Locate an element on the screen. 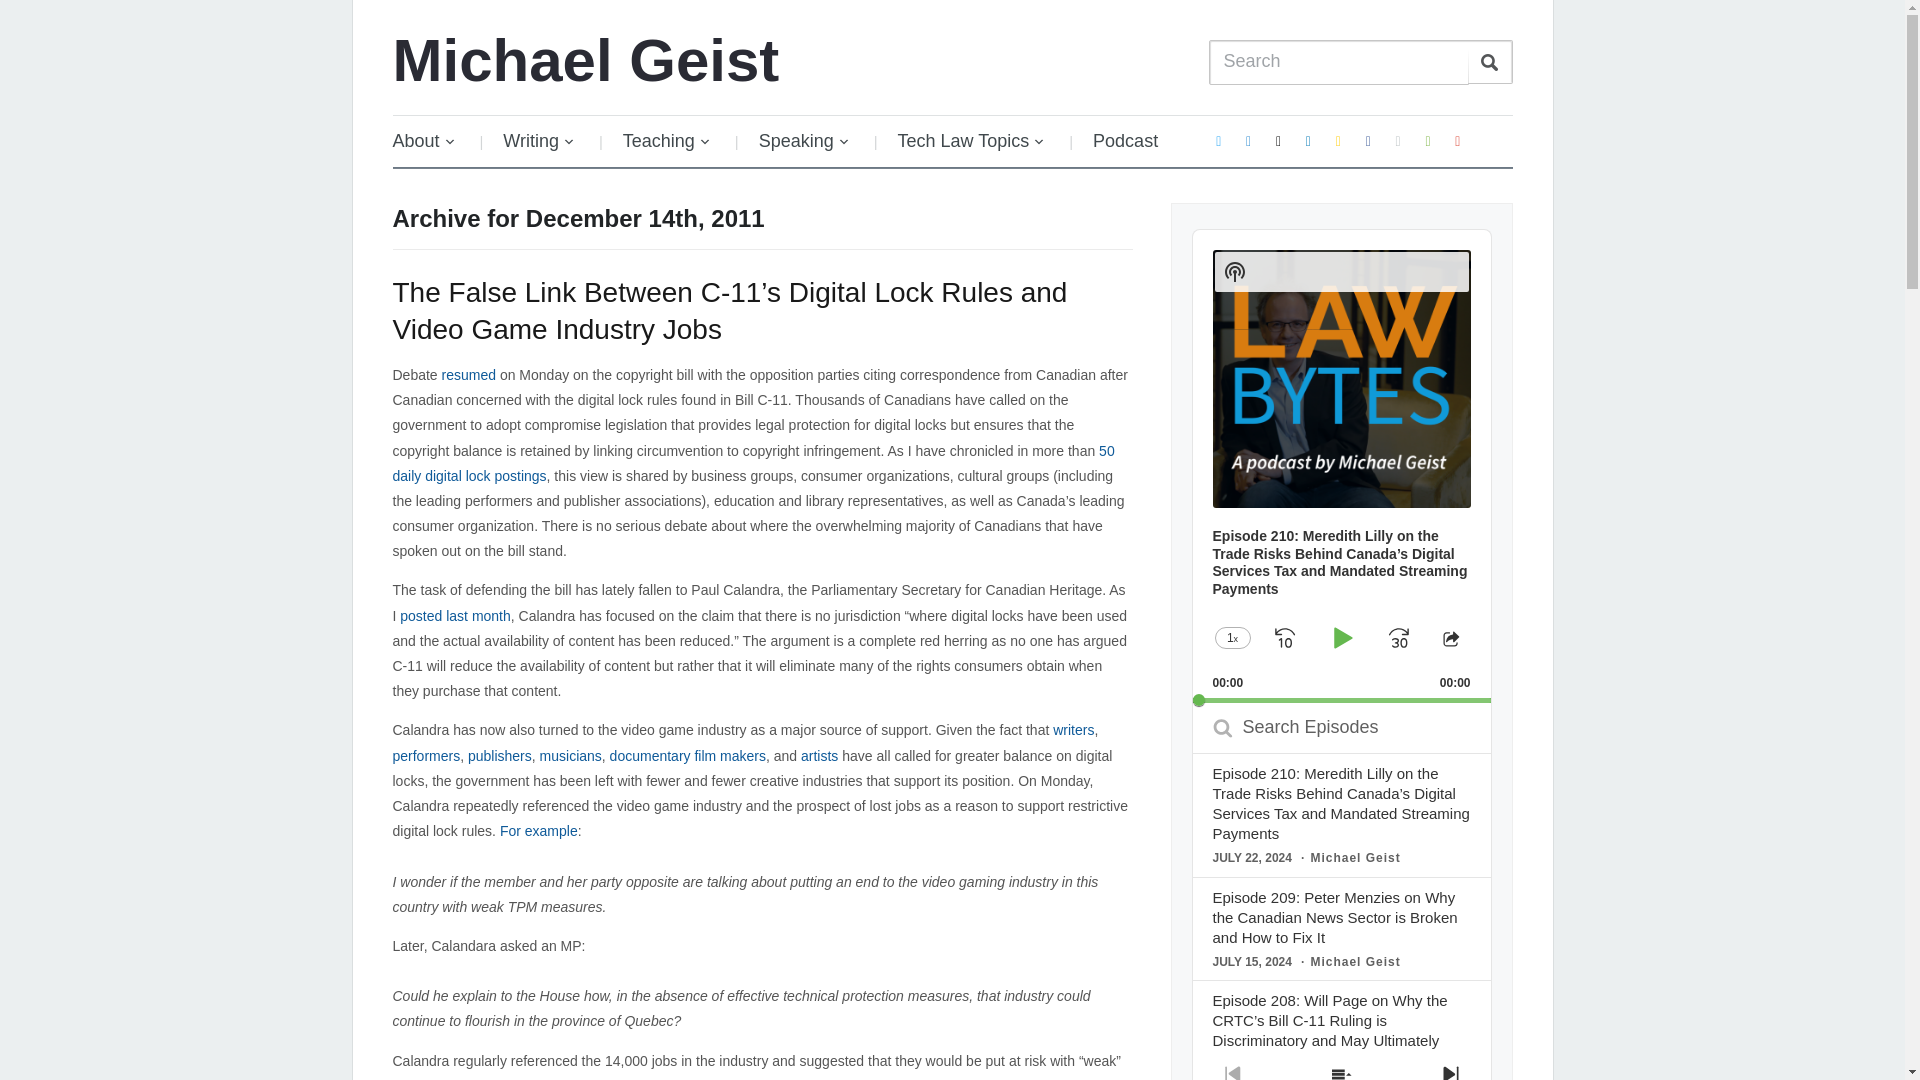  Default Label is located at coordinates (1248, 140).